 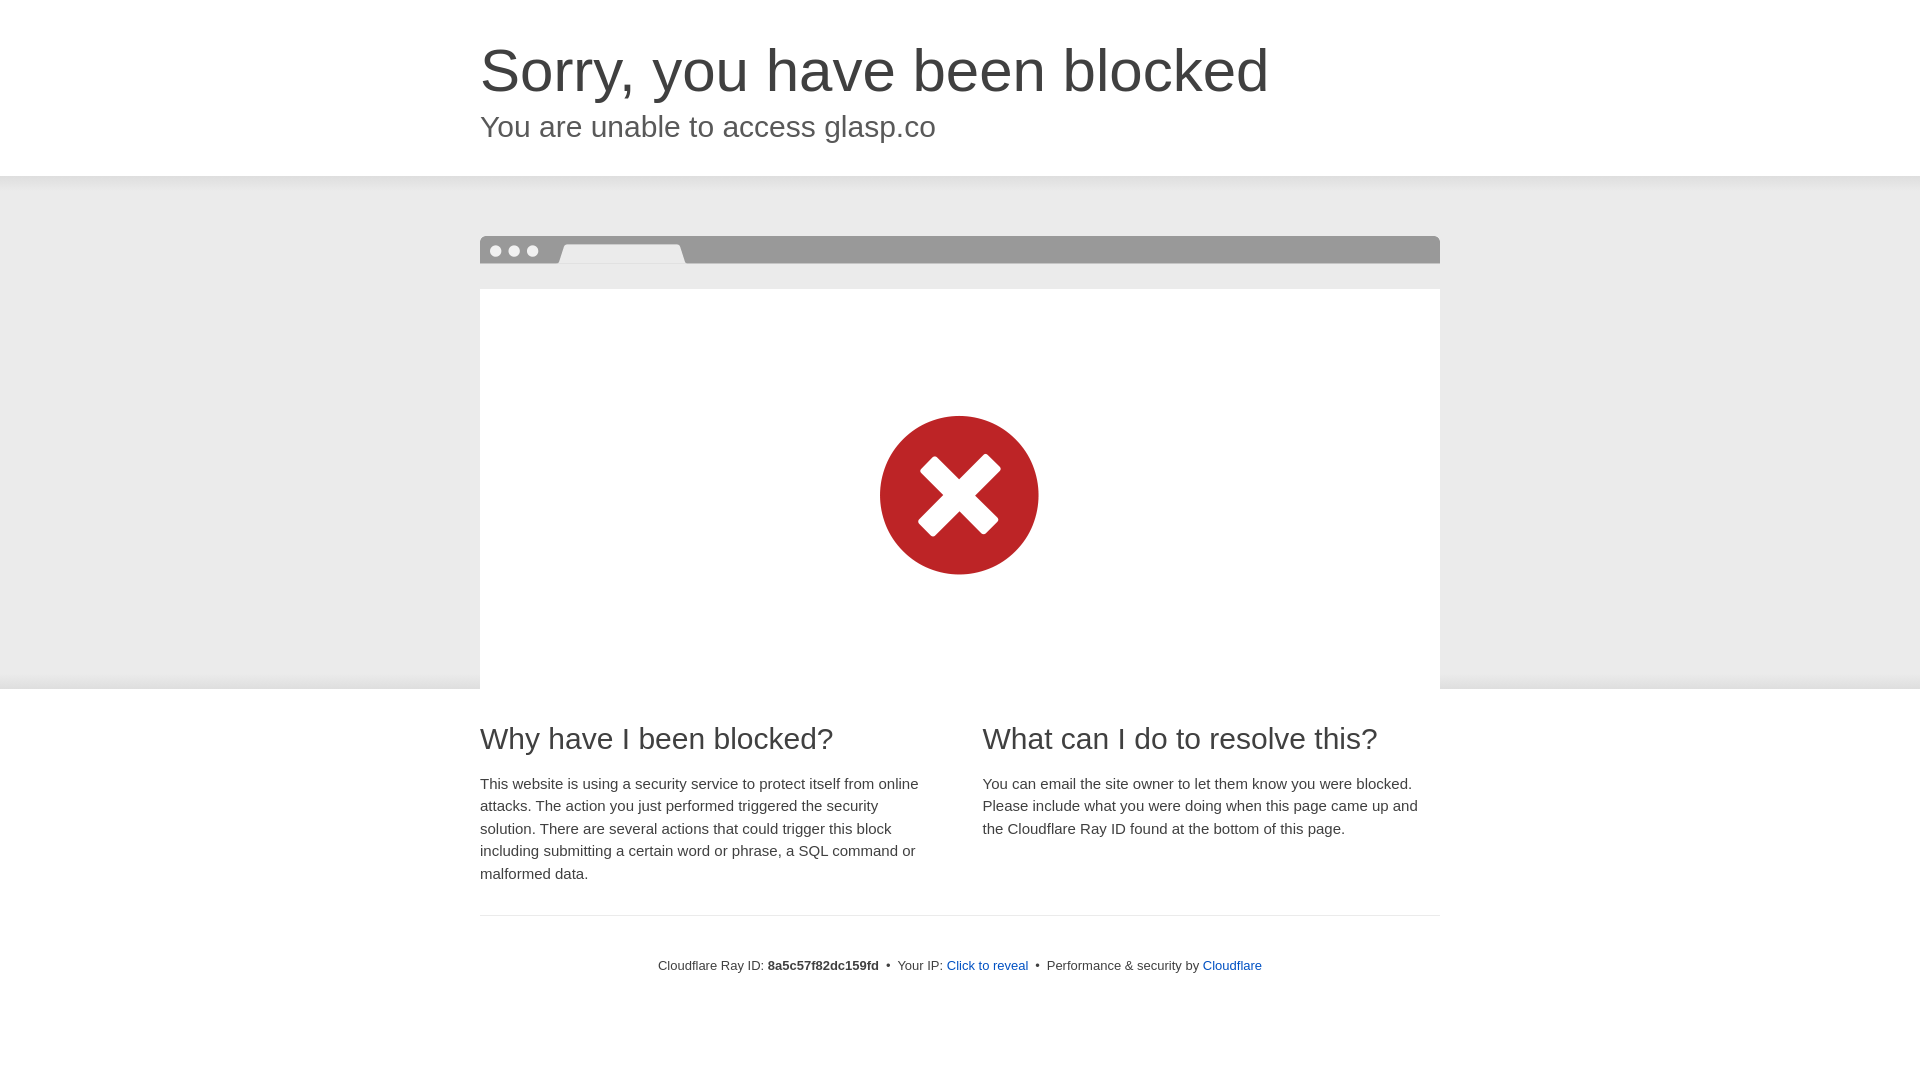 I want to click on Cloudflare, so click(x=1232, y=965).